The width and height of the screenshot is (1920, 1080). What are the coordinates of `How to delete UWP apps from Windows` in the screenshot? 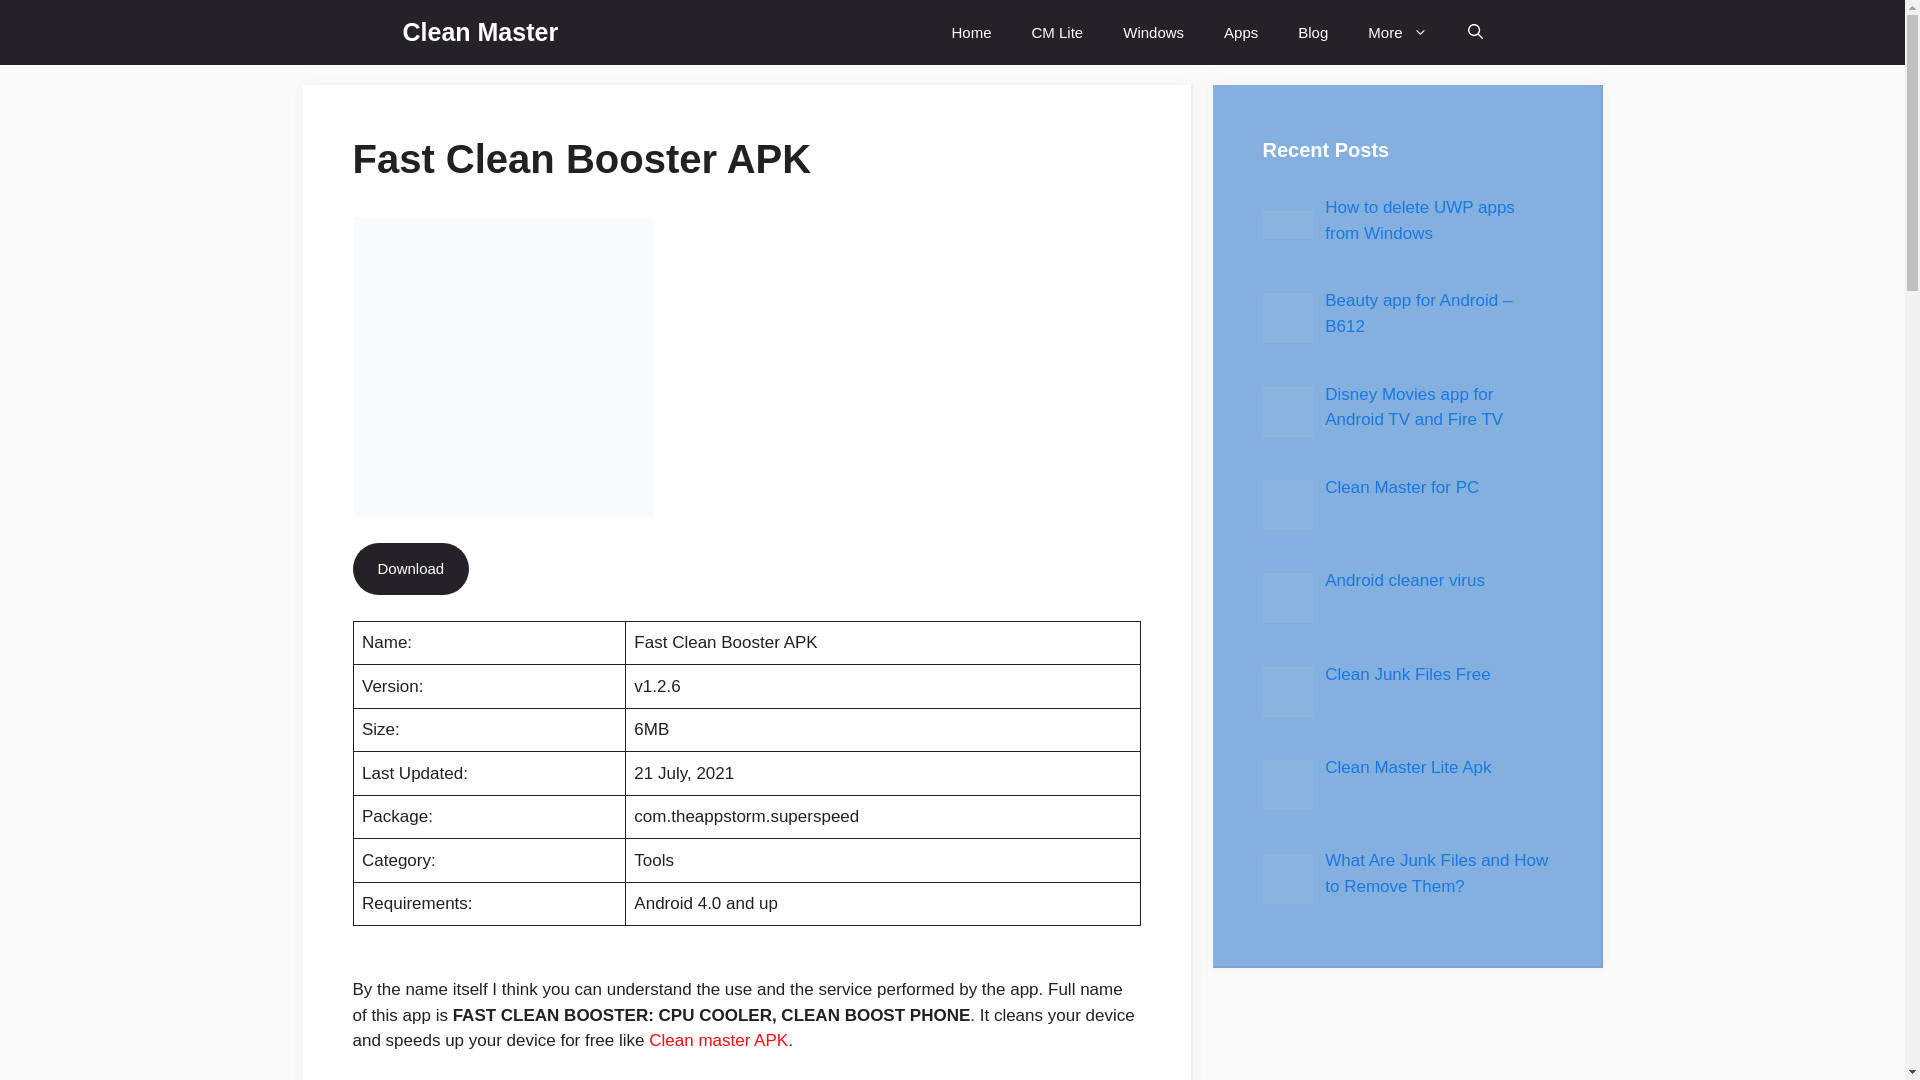 It's located at (1419, 220).